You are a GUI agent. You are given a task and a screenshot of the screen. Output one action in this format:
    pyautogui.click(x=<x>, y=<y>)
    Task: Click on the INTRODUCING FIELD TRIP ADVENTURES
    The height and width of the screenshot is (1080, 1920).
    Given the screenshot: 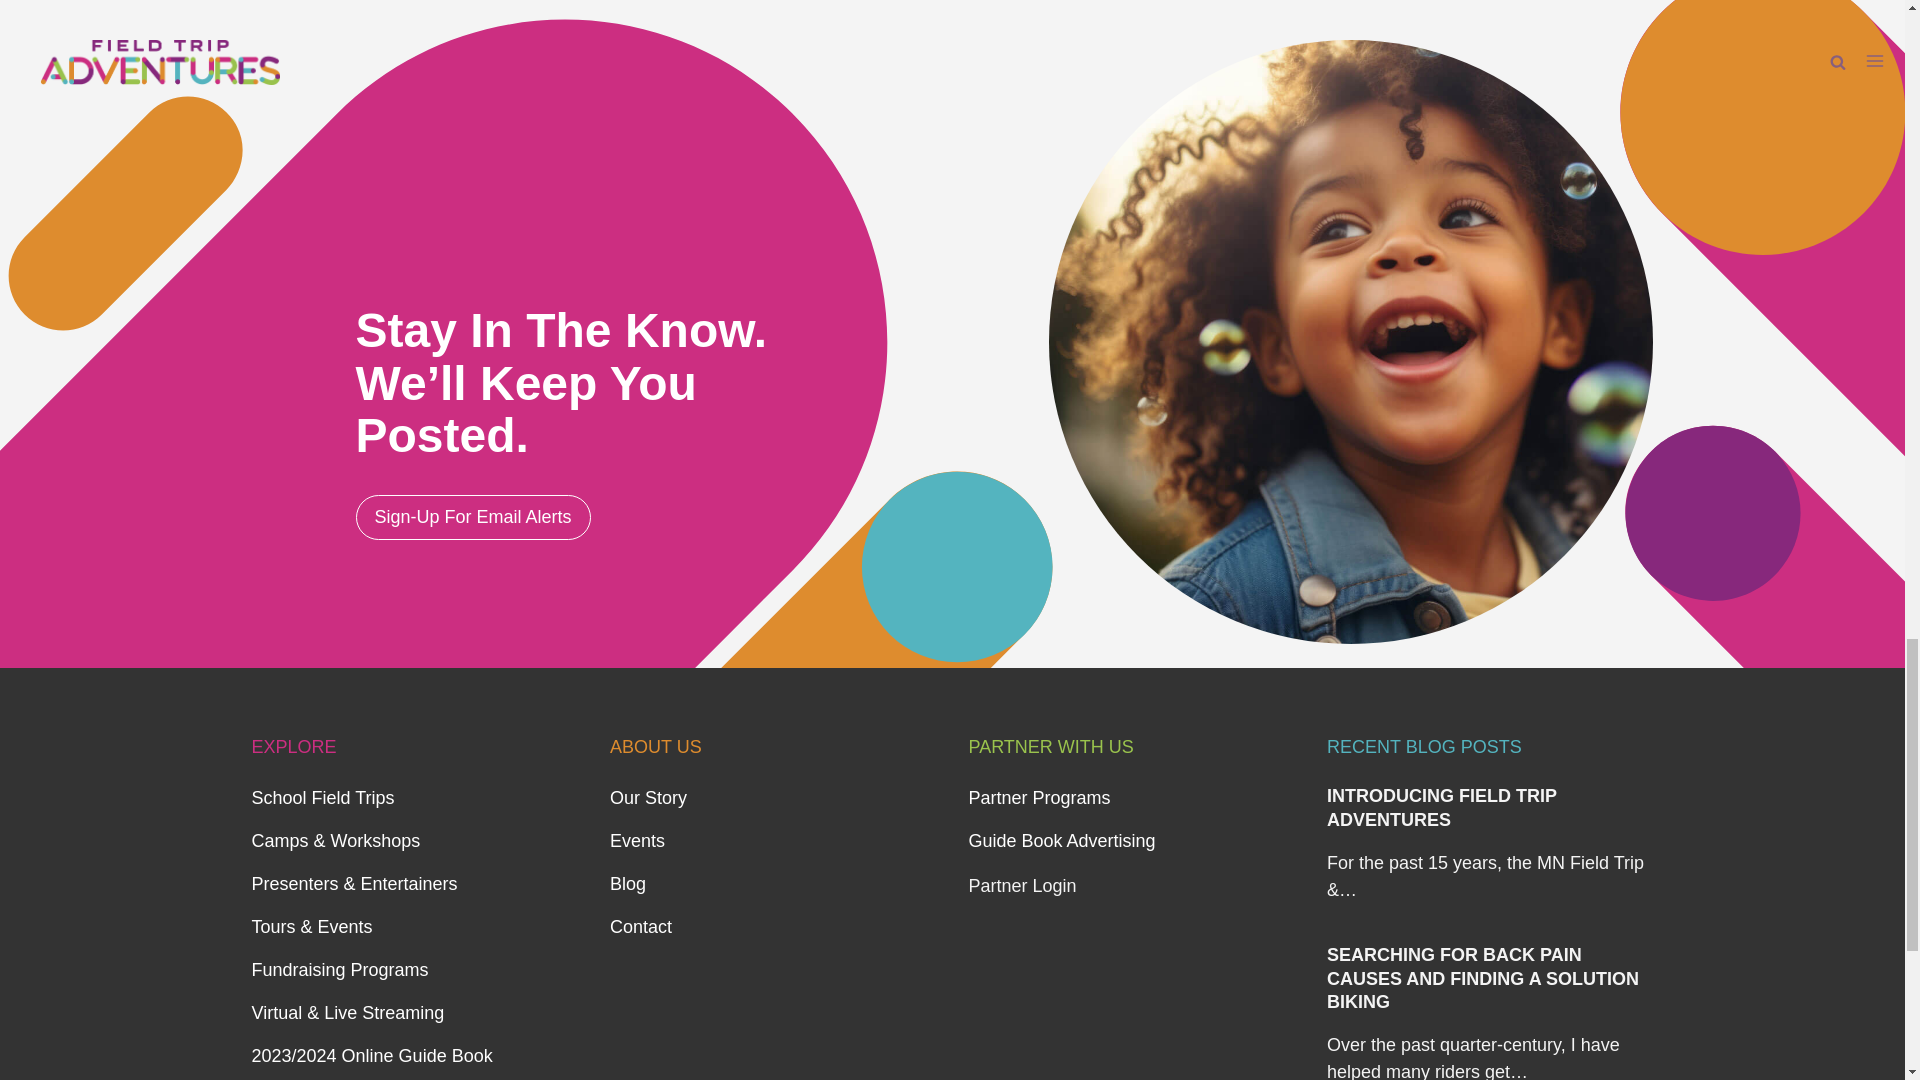 What is the action you would take?
    pyautogui.click(x=1442, y=808)
    